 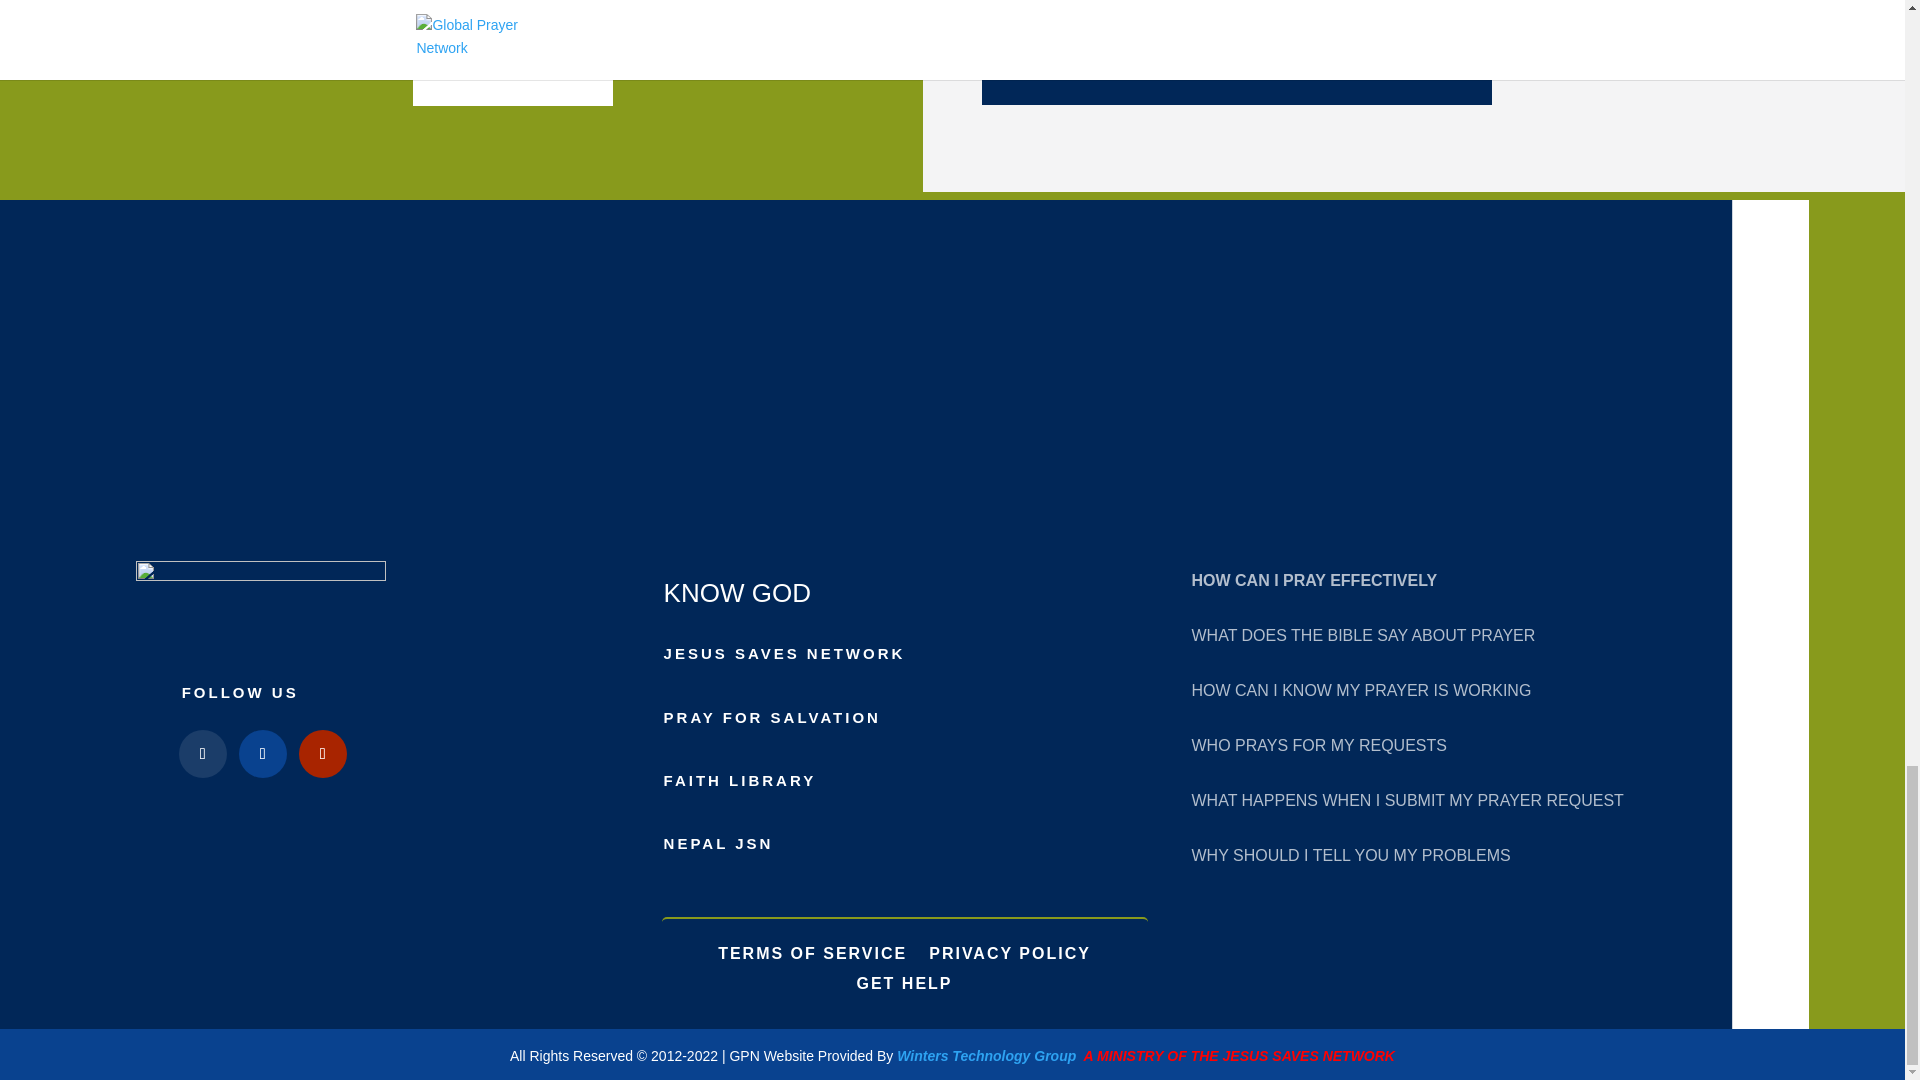 What do you see at coordinates (512, 74) in the screenshot?
I see `CONTACT US` at bounding box center [512, 74].